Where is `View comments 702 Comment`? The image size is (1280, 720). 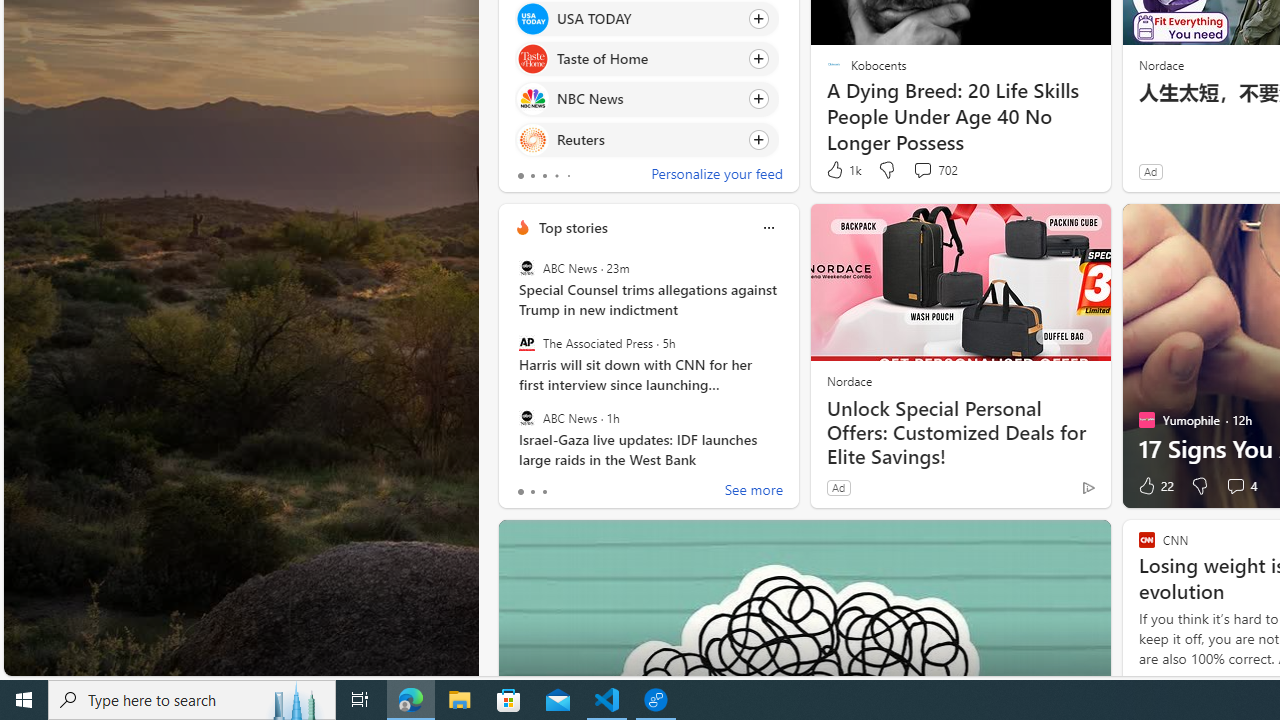
View comments 702 Comment is located at coordinates (922, 170).